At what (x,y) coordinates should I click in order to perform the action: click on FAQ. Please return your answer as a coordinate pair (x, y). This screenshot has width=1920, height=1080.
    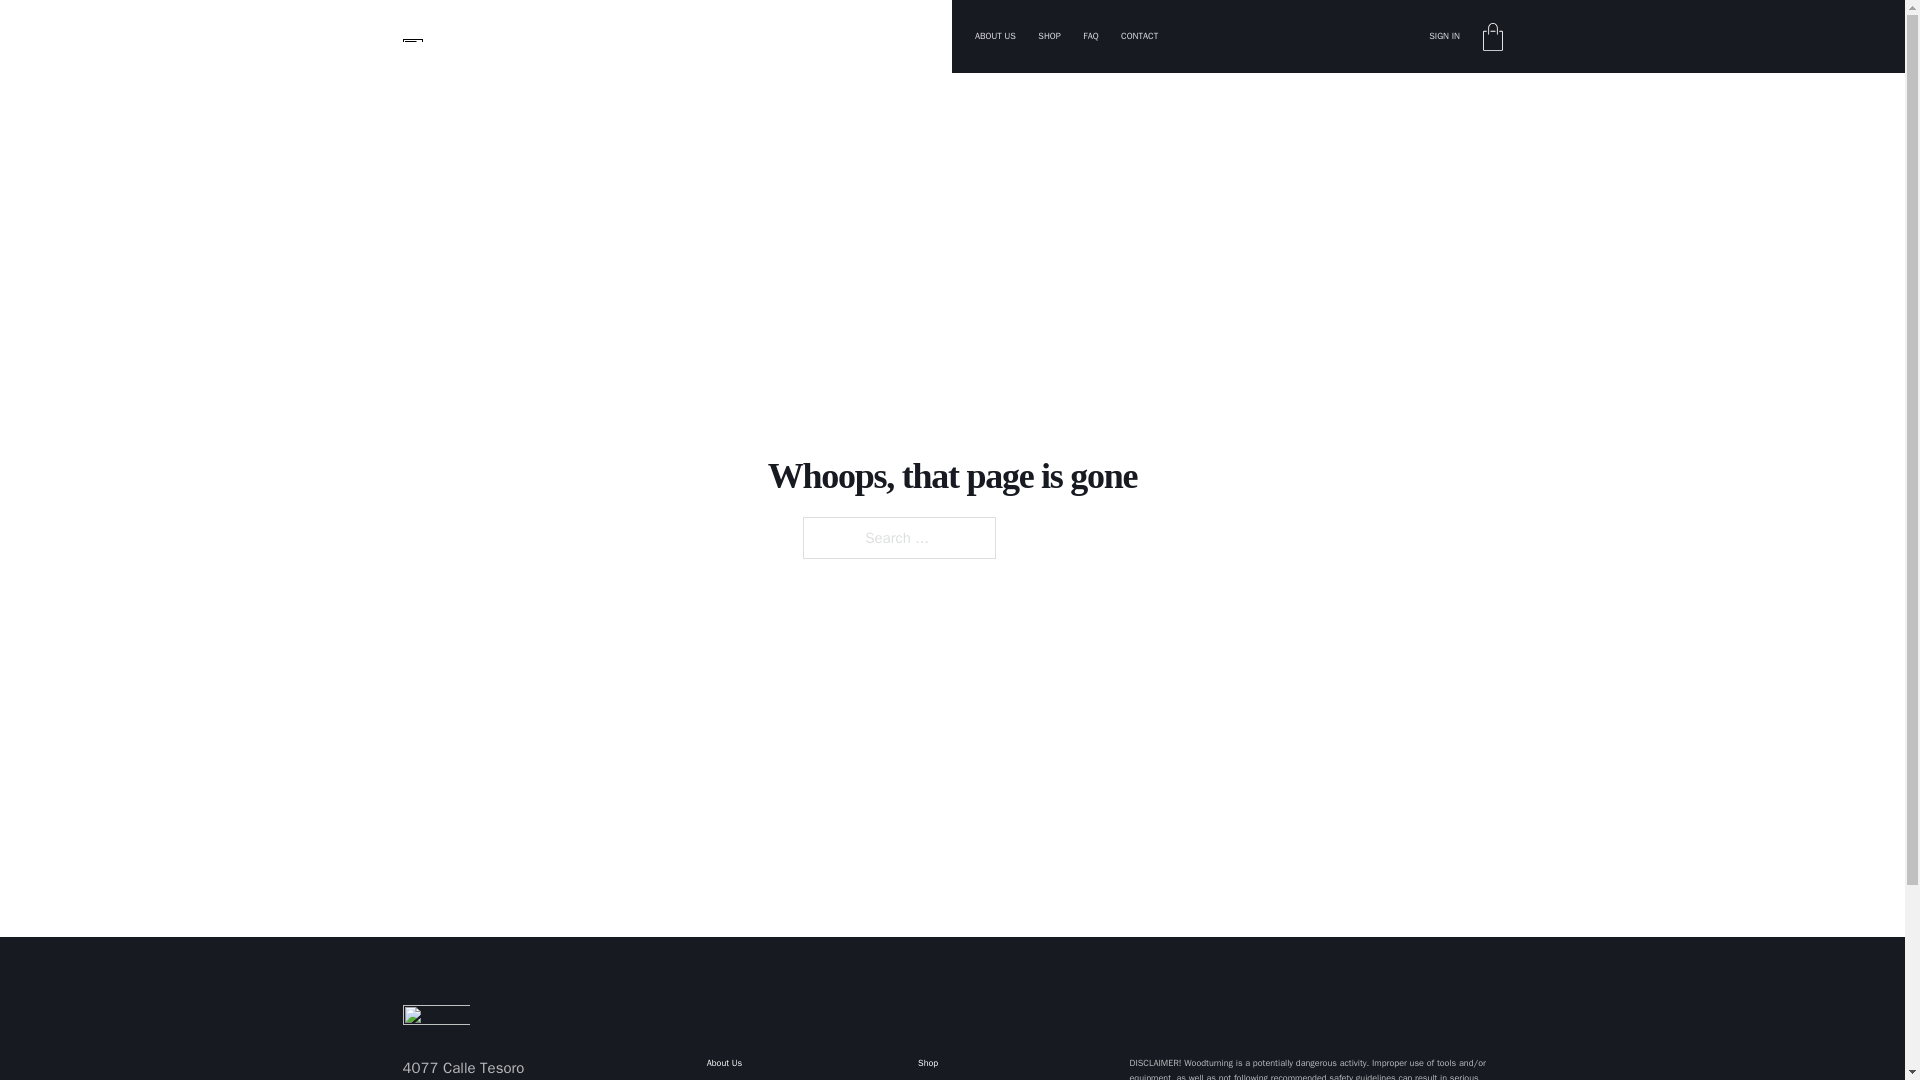
    Looking at the image, I should click on (1090, 36).